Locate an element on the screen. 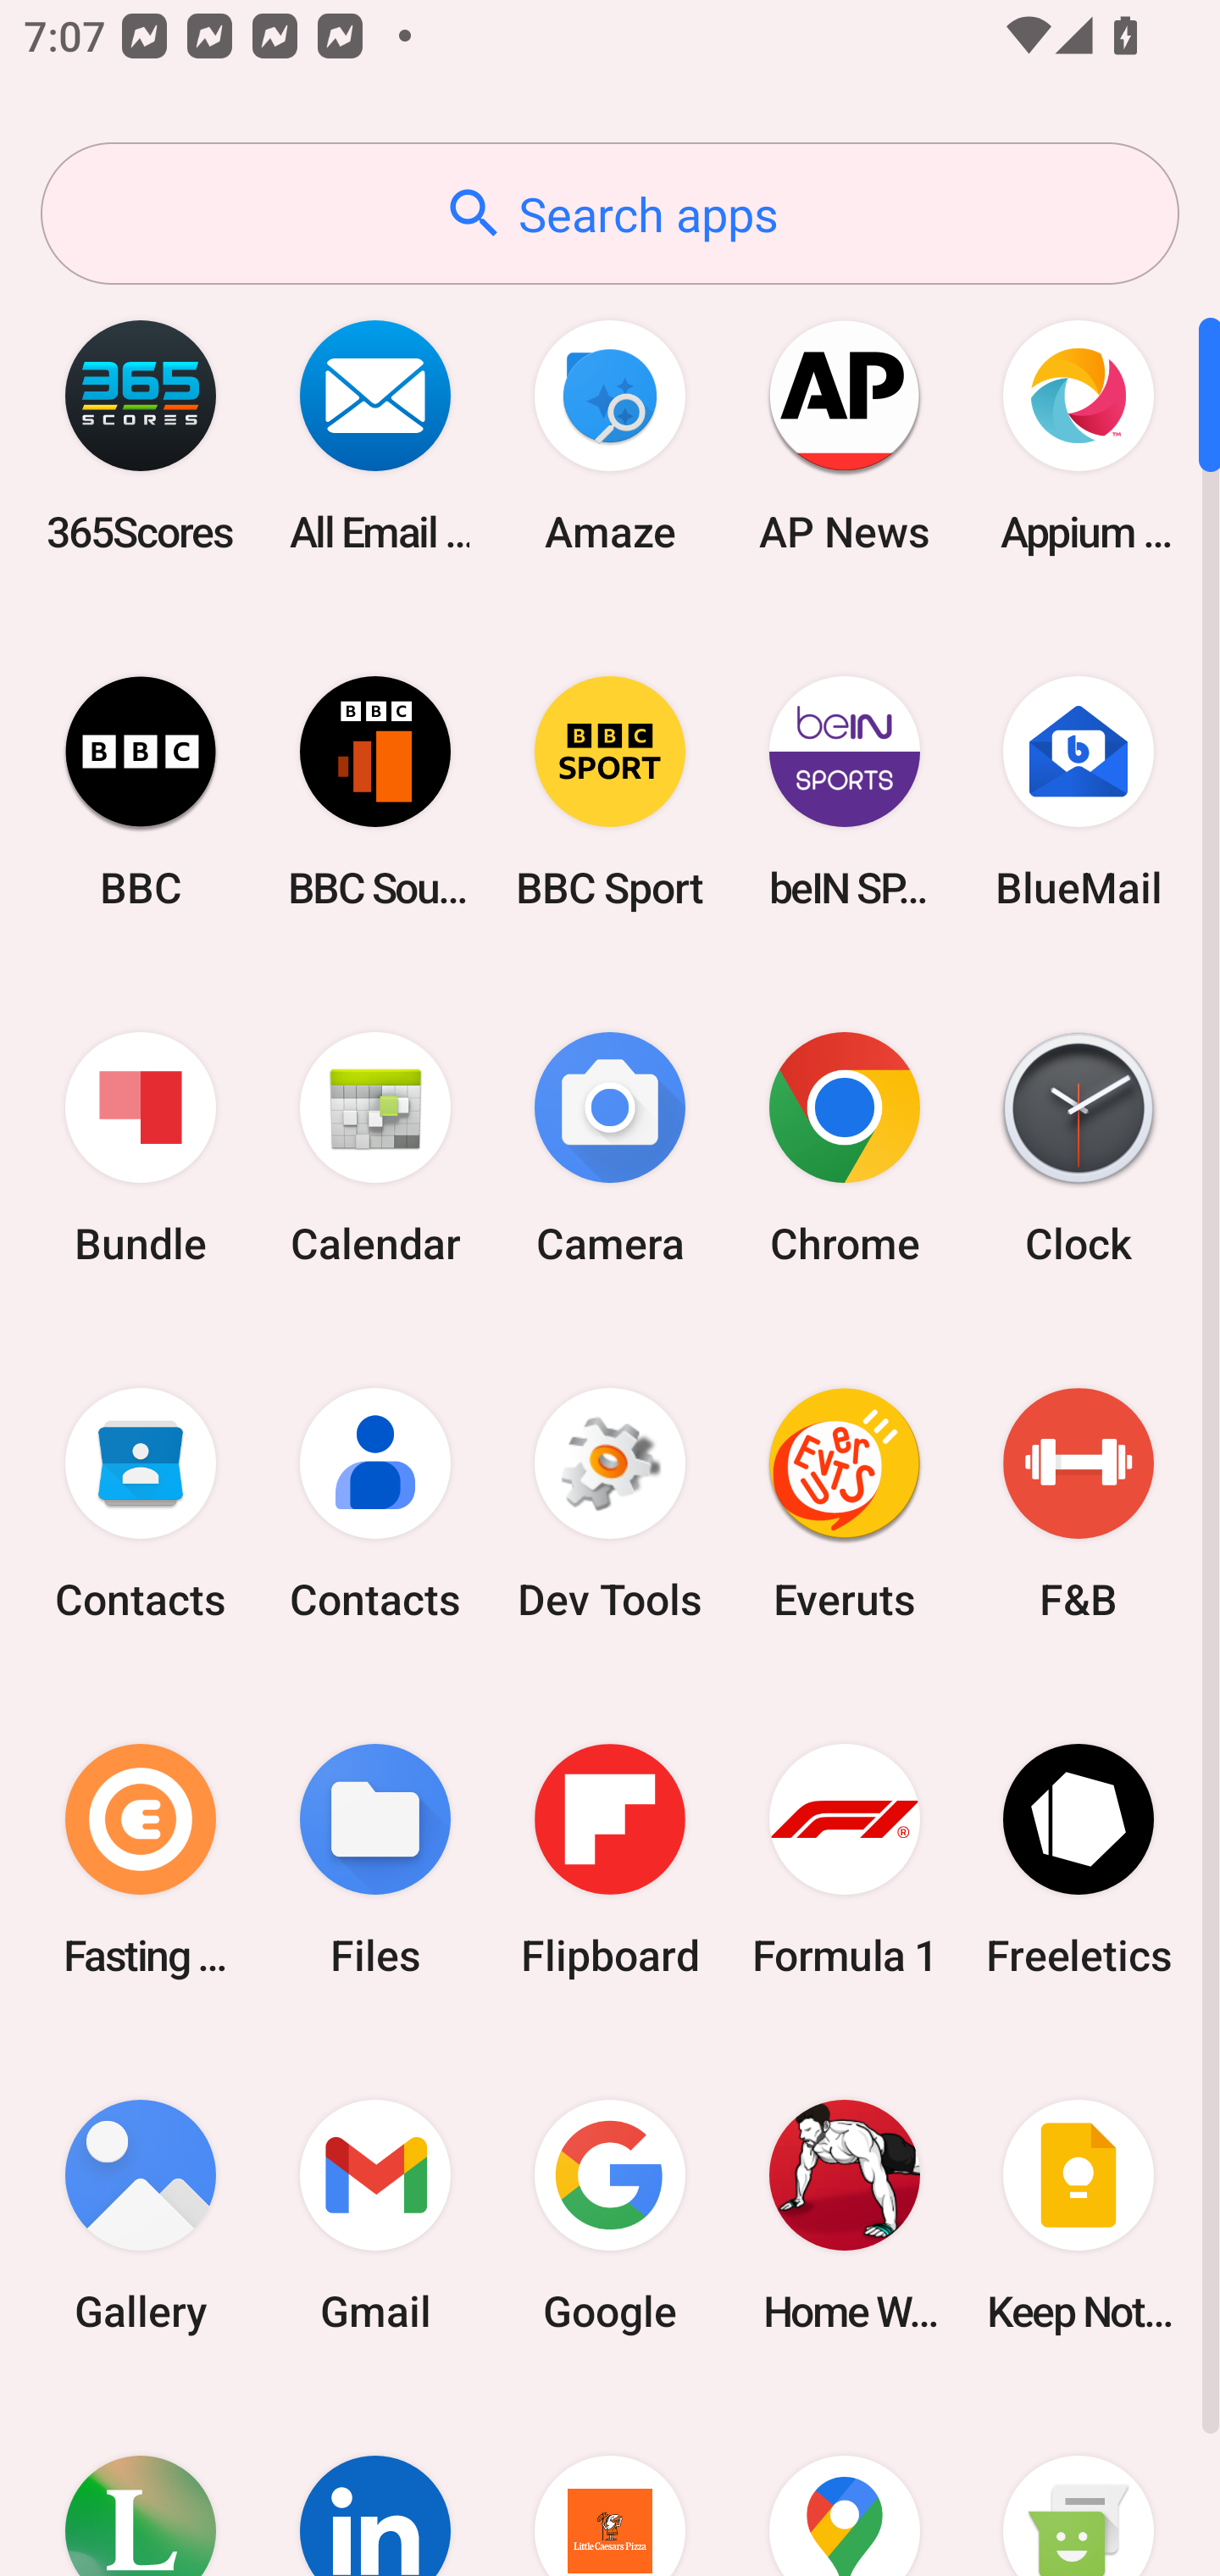  Home Workout is located at coordinates (844, 2215).